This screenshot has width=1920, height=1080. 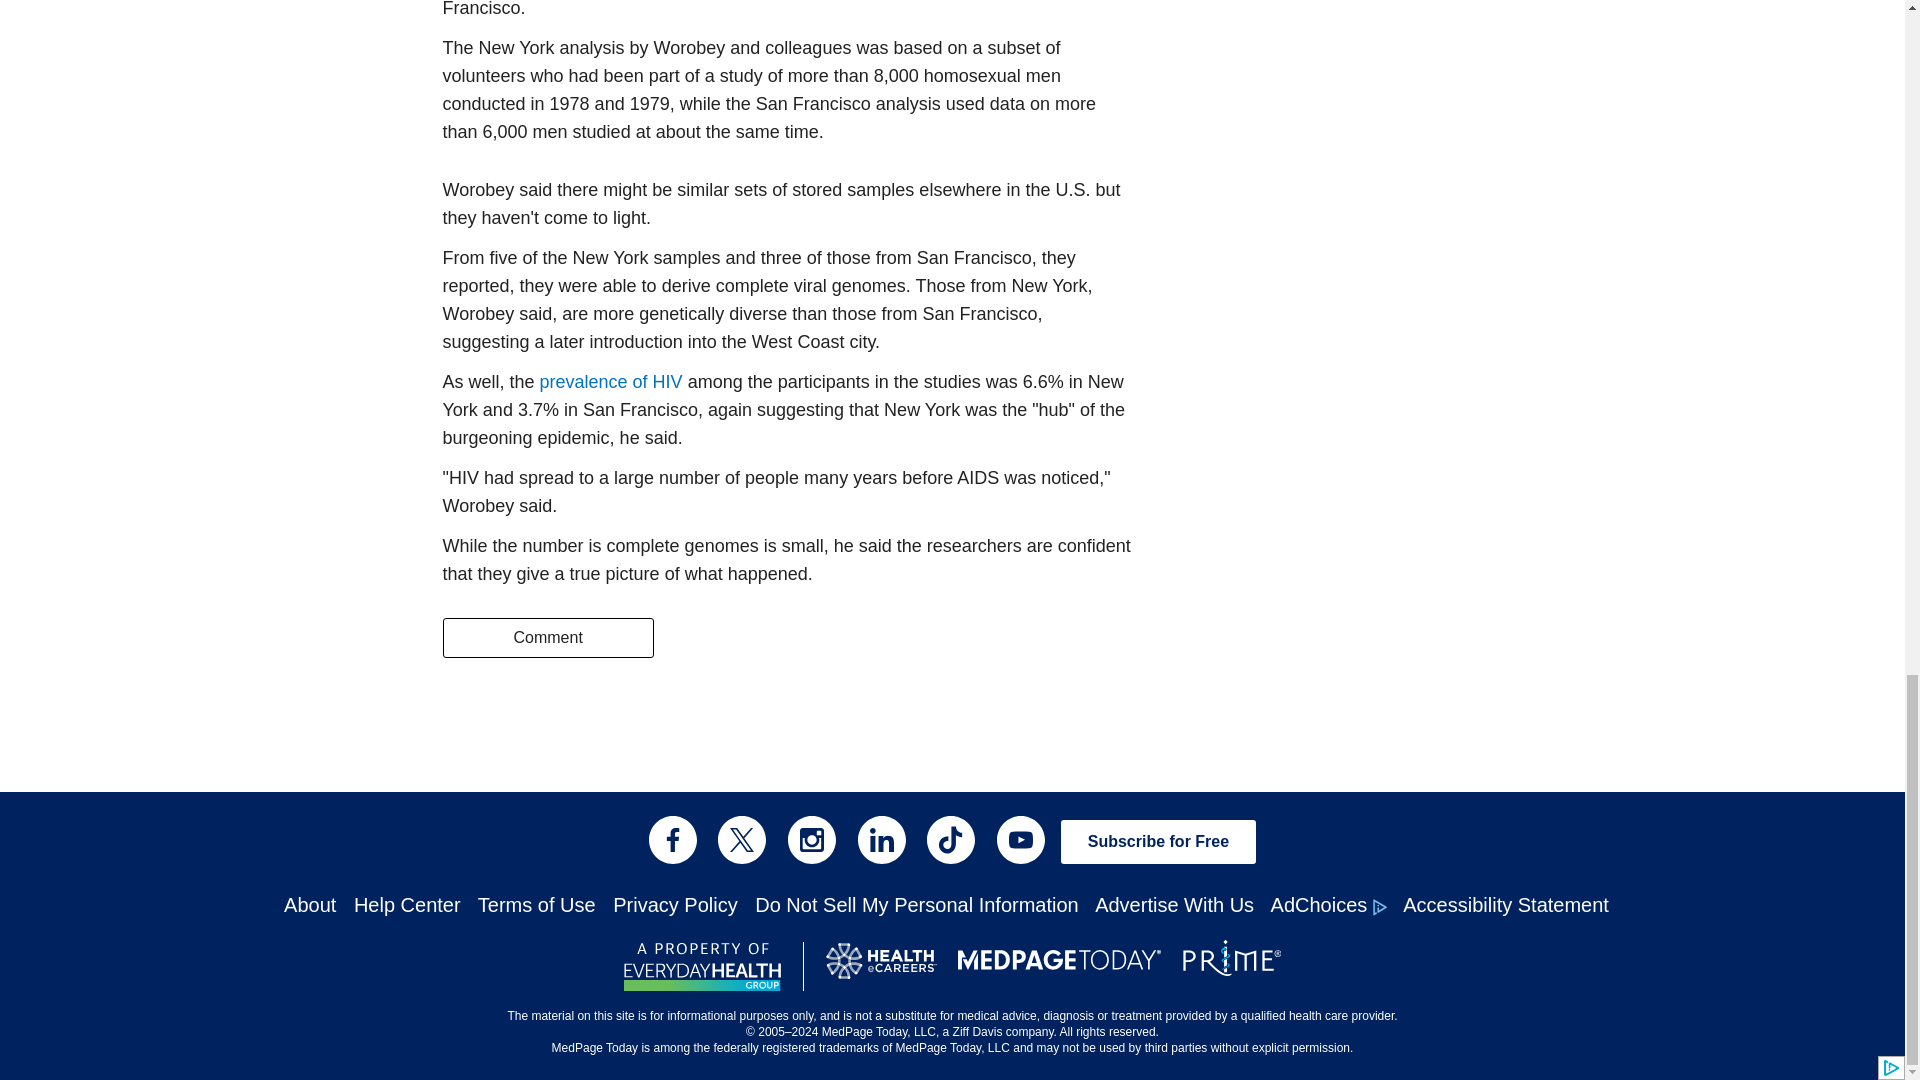 What do you see at coordinates (672, 840) in the screenshot?
I see `Visit us on Facebook. Opens in a new tab or window` at bounding box center [672, 840].